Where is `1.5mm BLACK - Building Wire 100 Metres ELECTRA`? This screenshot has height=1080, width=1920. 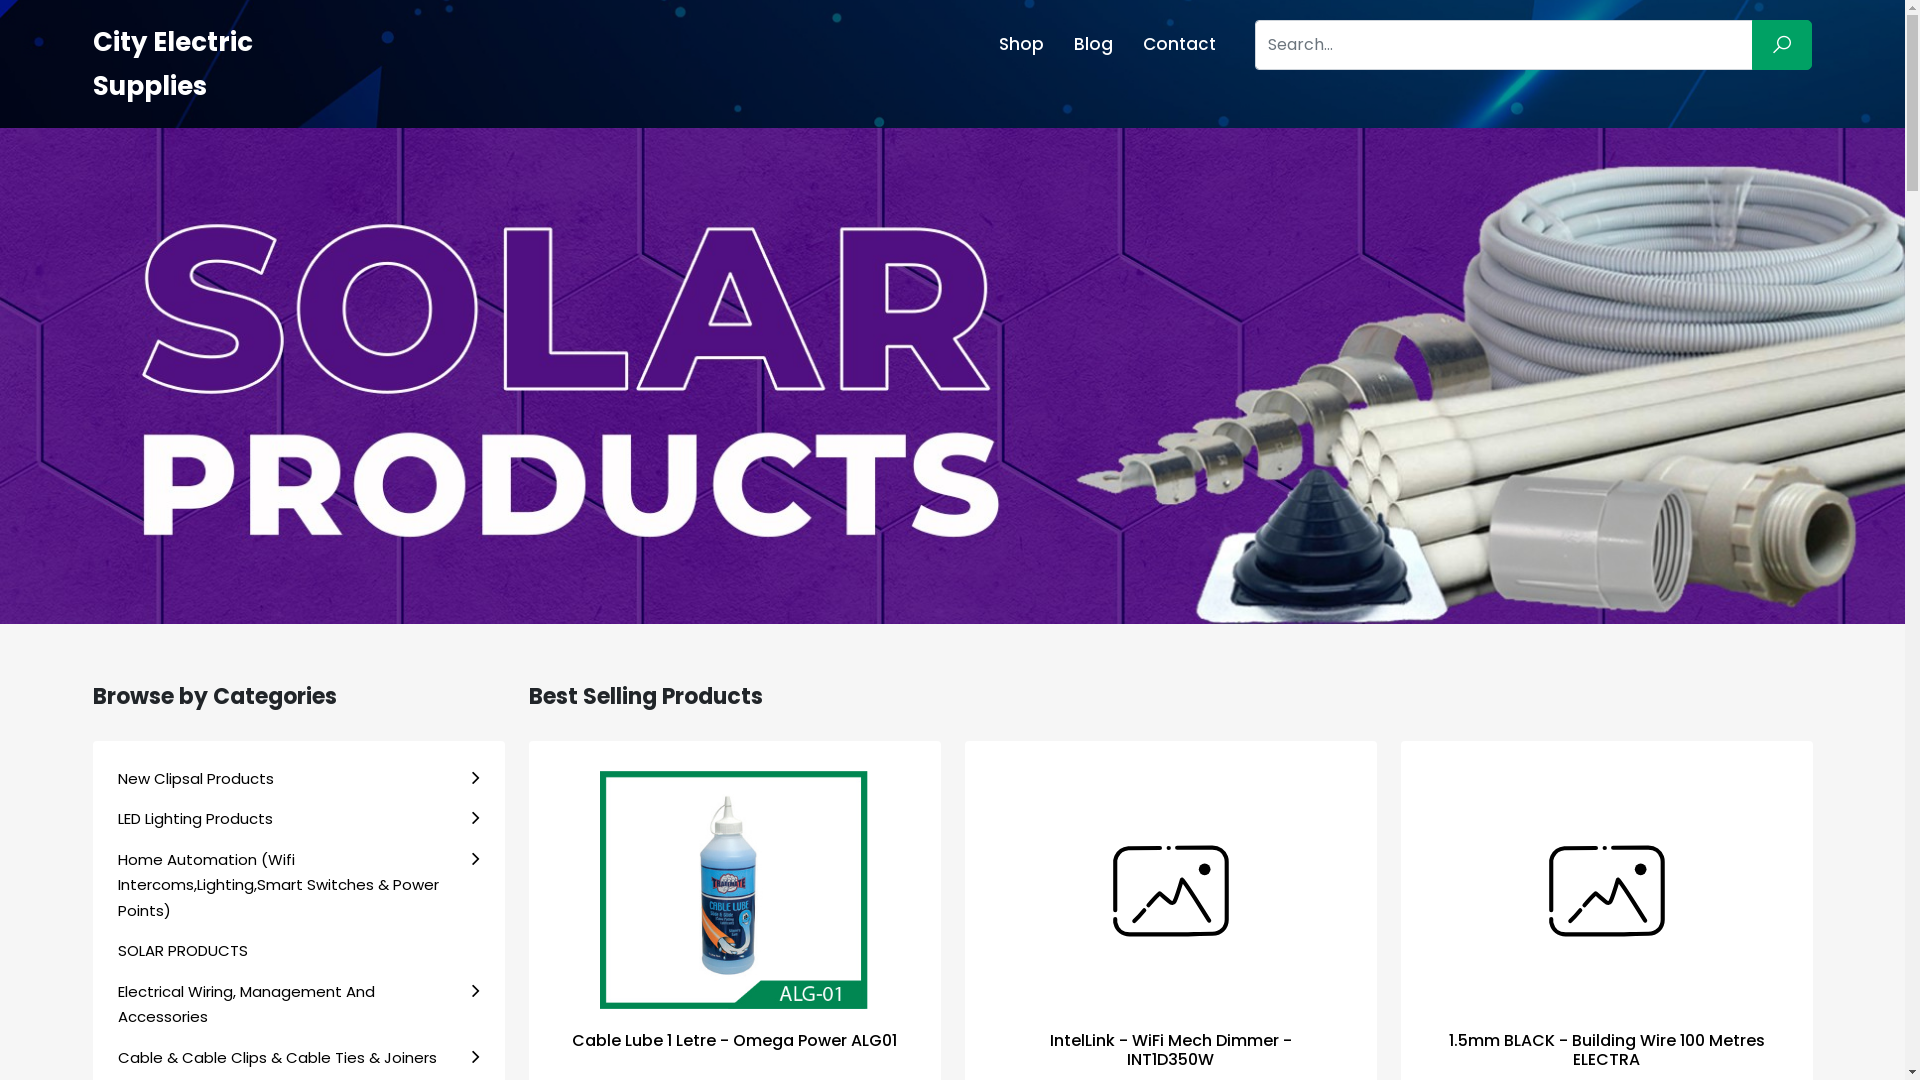
1.5mm BLACK - Building Wire 100 Metres ELECTRA is located at coordinates (1606, 891).